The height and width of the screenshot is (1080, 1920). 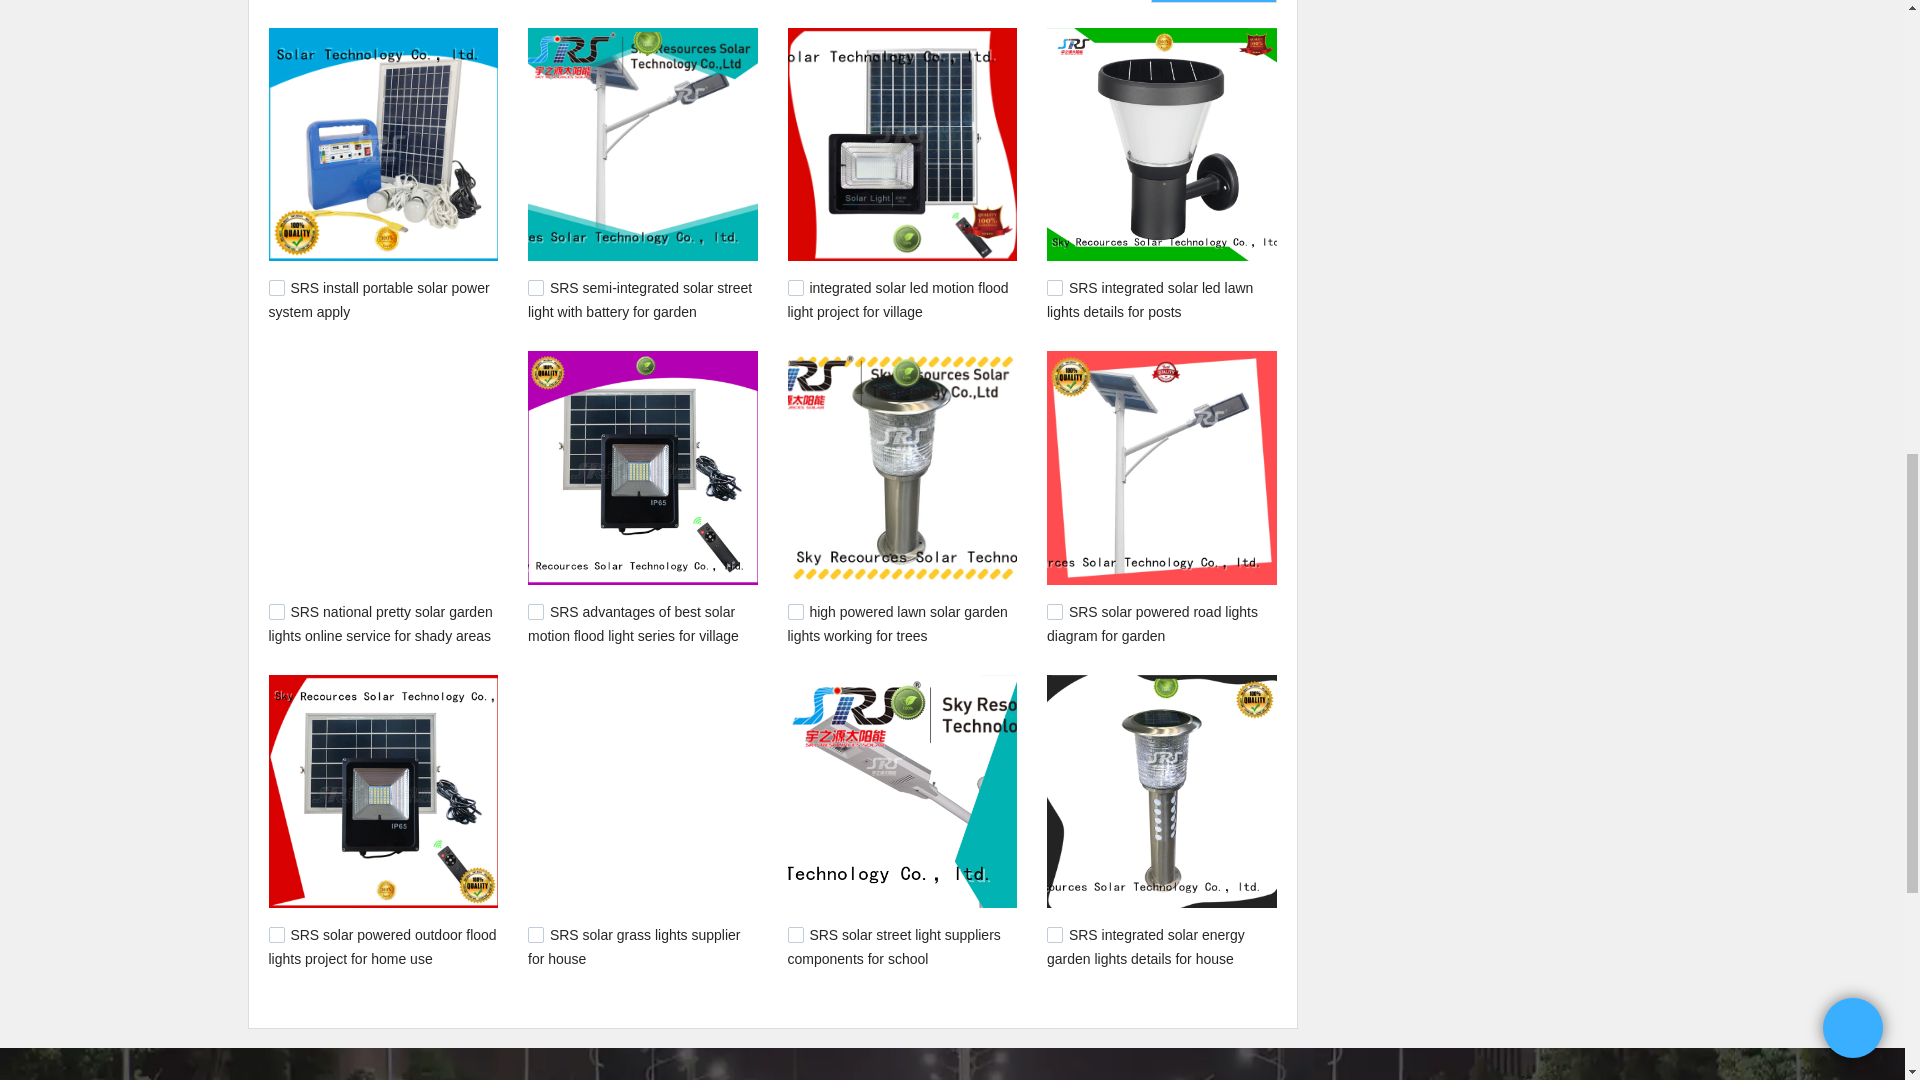 I want to click on SRS install portable solar power system apply, so click(x=378, y=299).